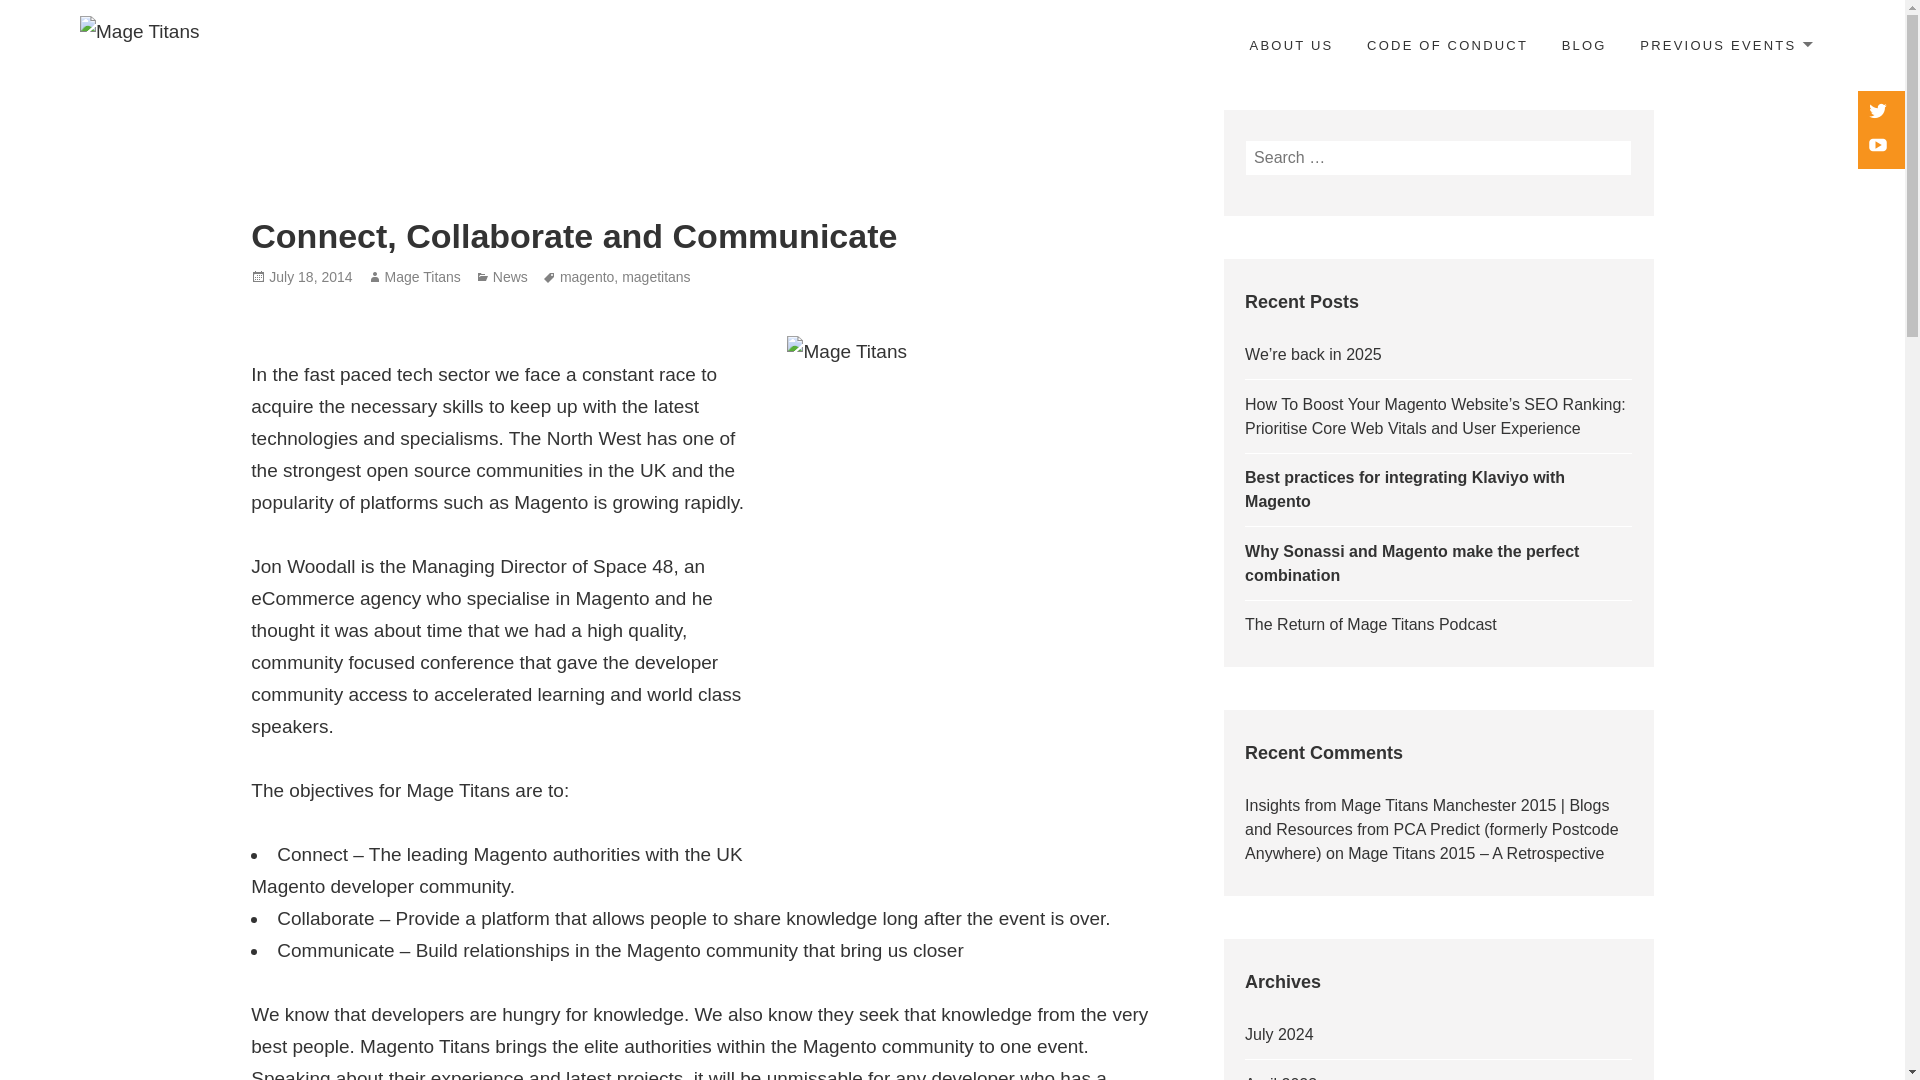 The height and width of the screenshot is (1080, 1920). What do you see at coordinates (1370, 624) in the screenshot?
I see `The Return of Mage Titans Podcast` at bounding box center [1370, 624].